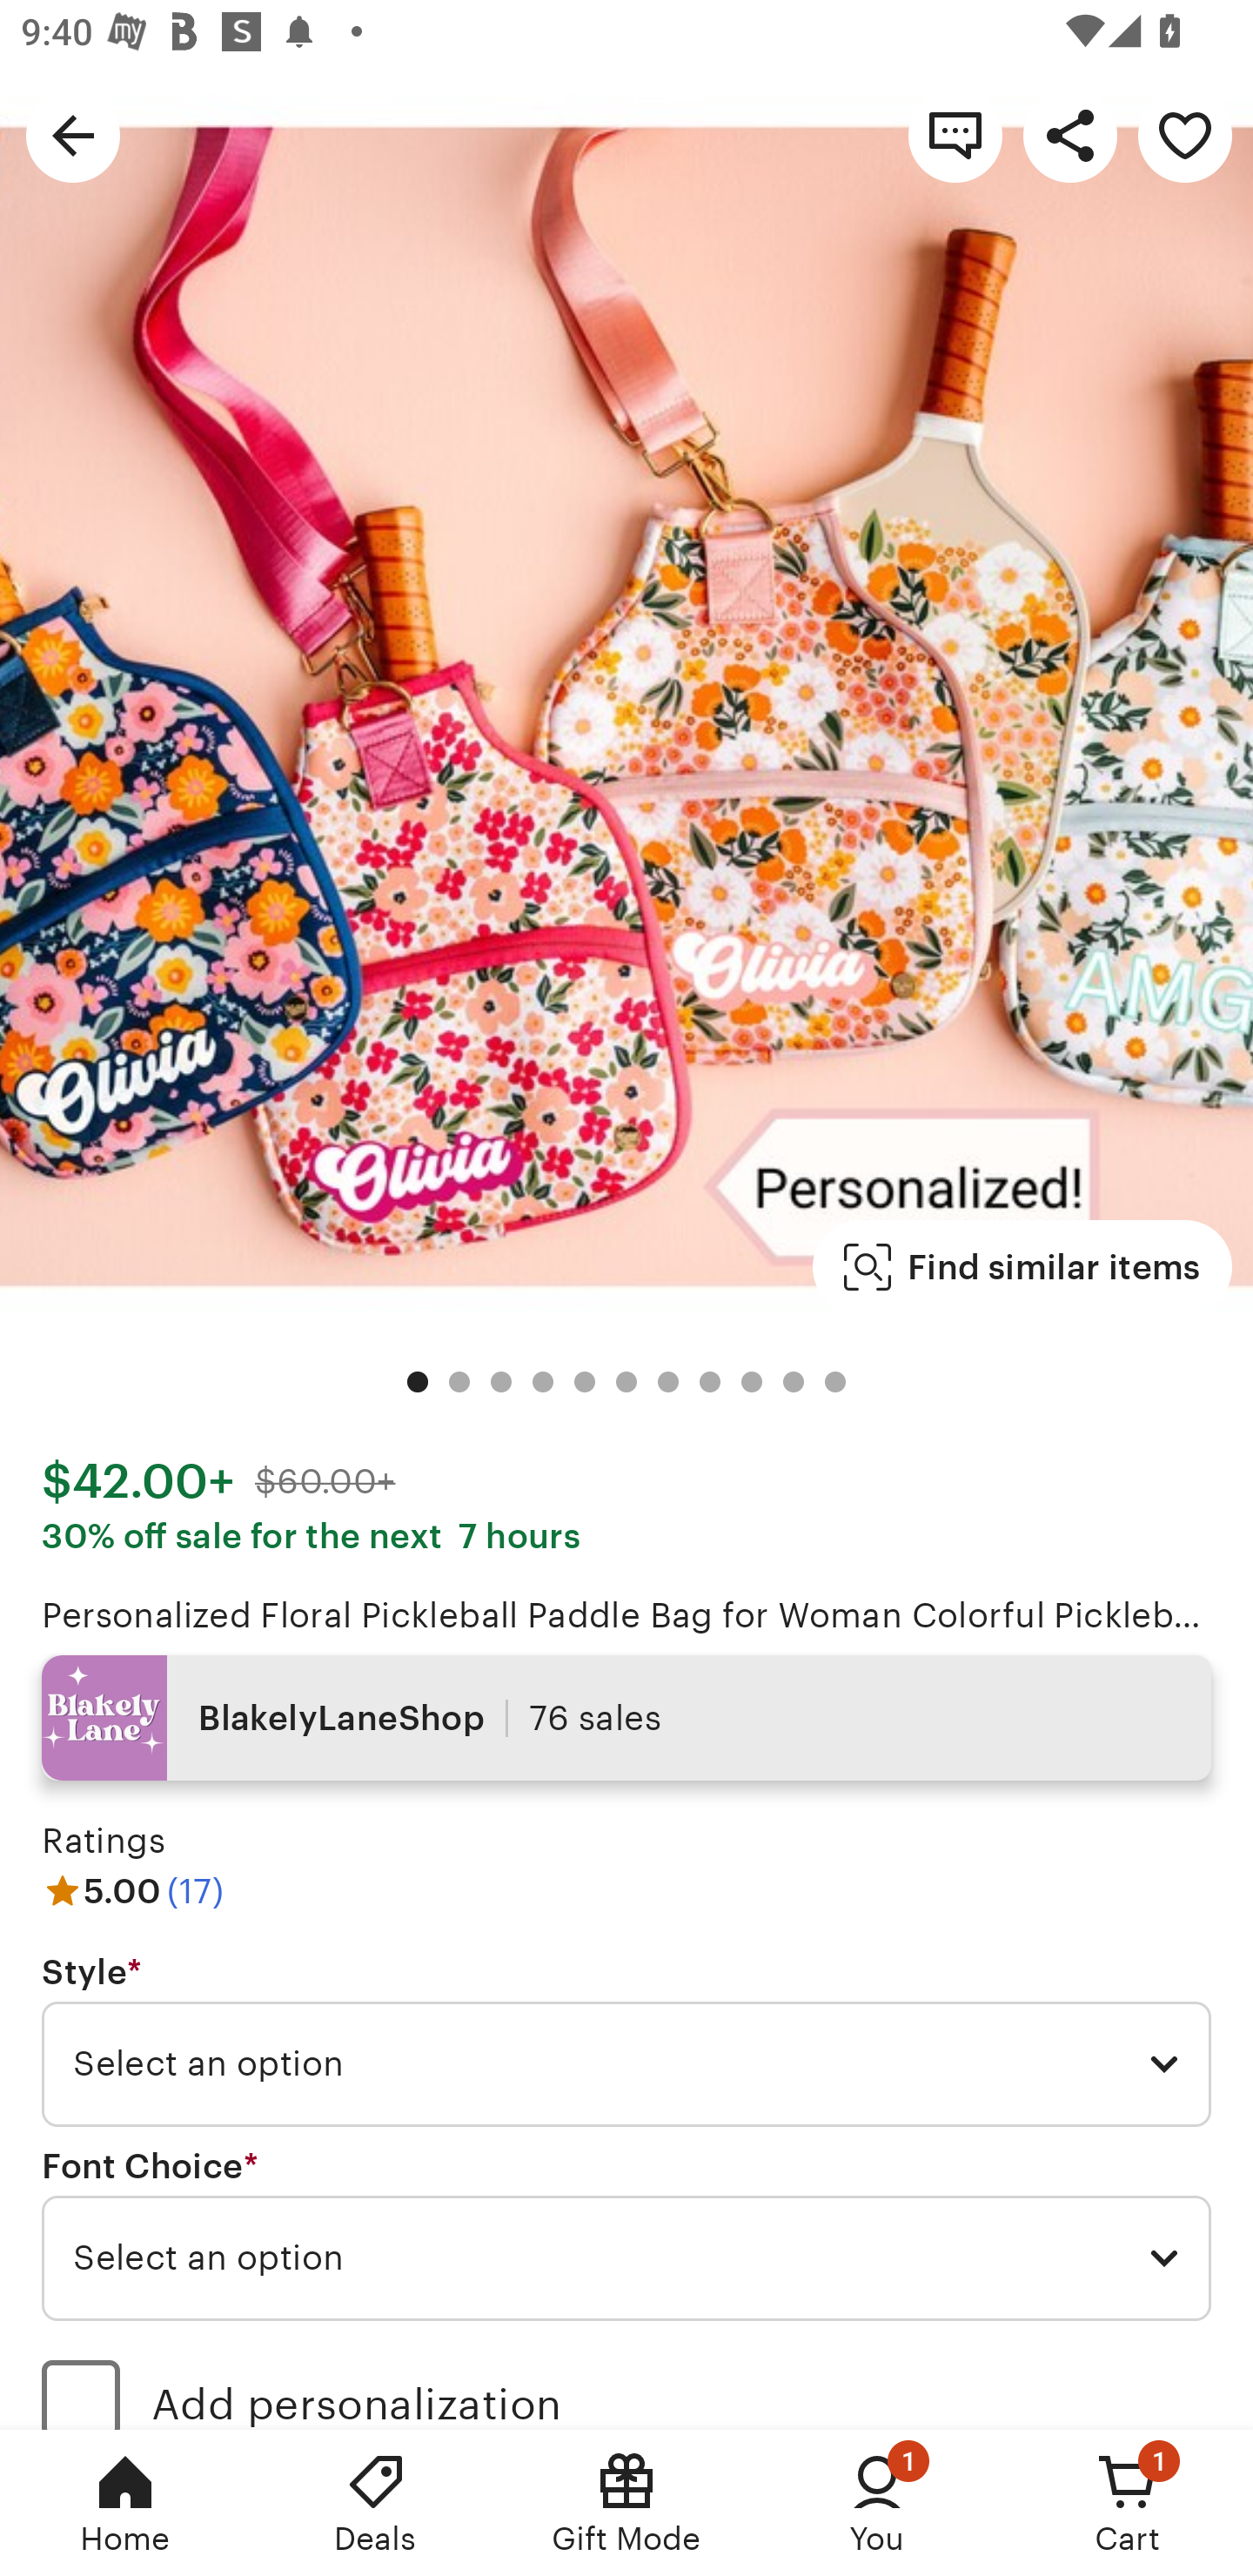  I want to click on Gift Mode, so click(626, 2503).